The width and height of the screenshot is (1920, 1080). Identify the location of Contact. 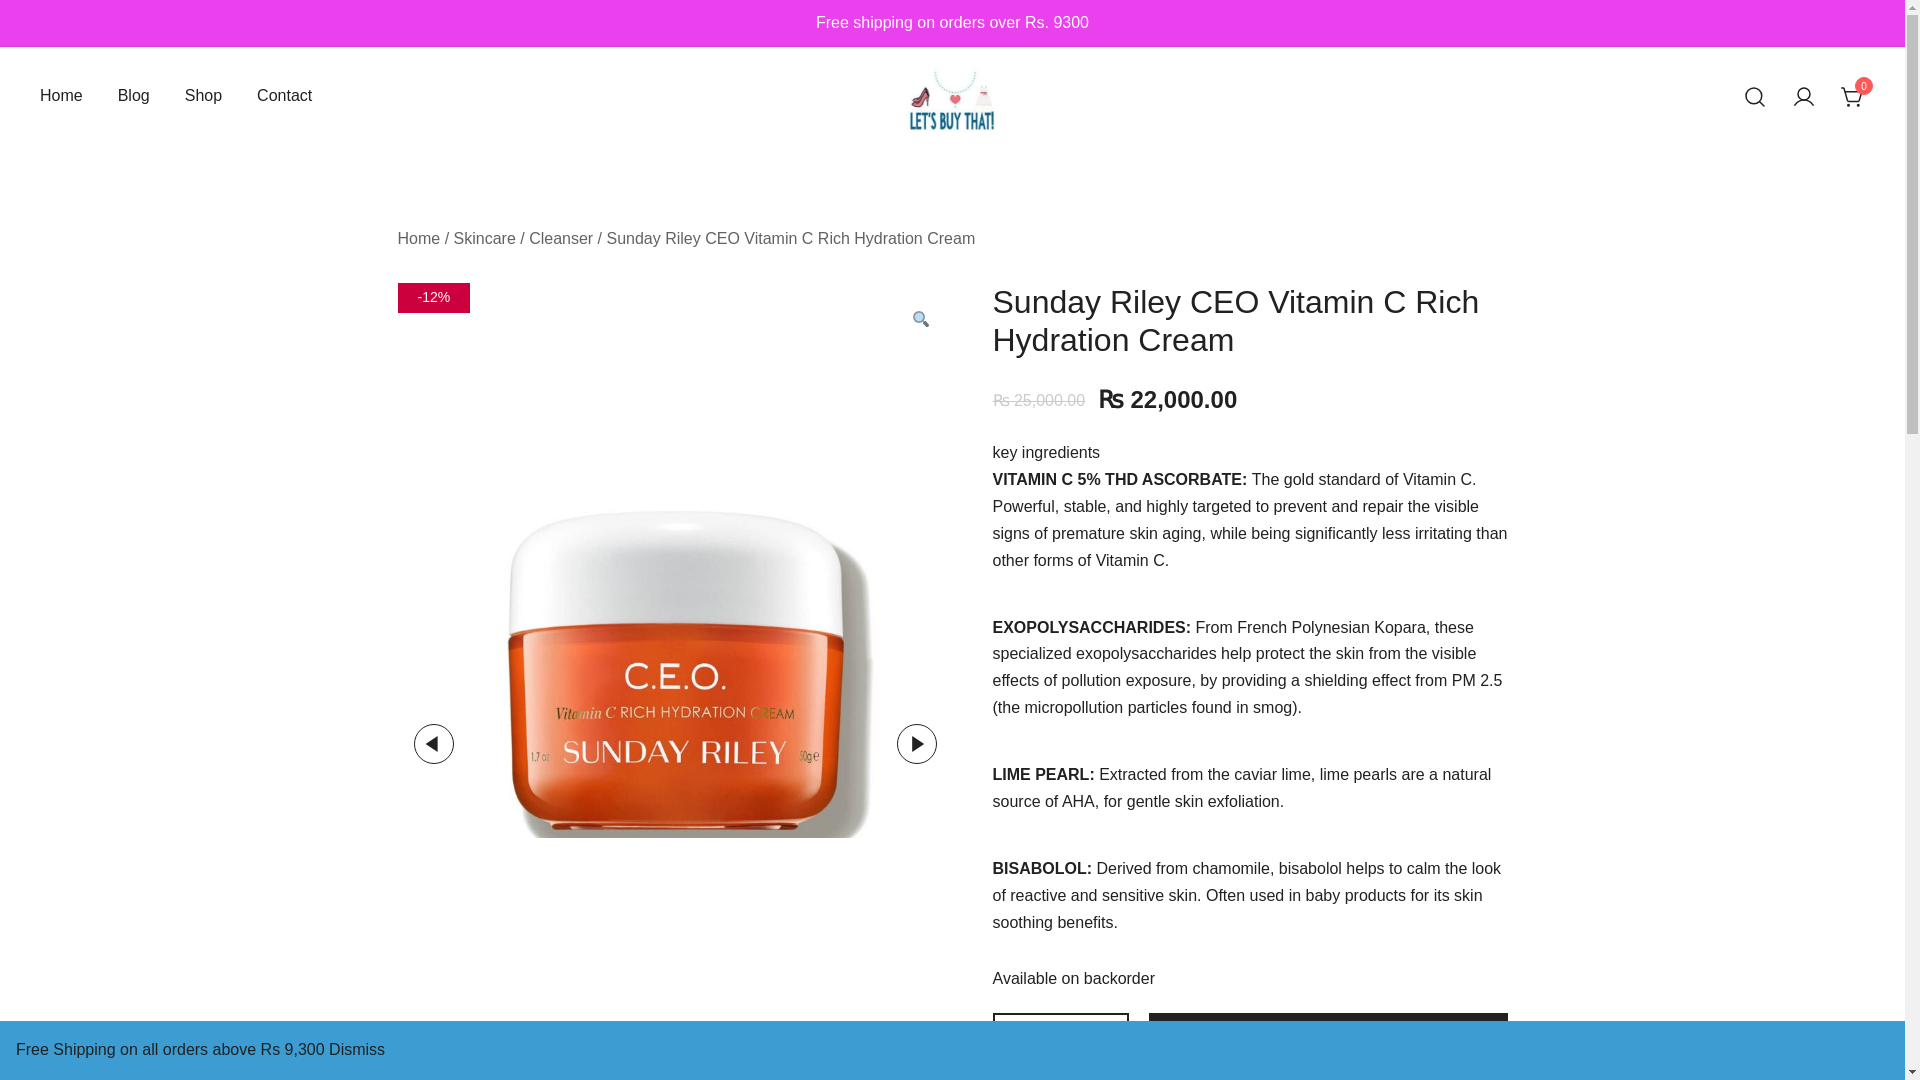
(284, 96).